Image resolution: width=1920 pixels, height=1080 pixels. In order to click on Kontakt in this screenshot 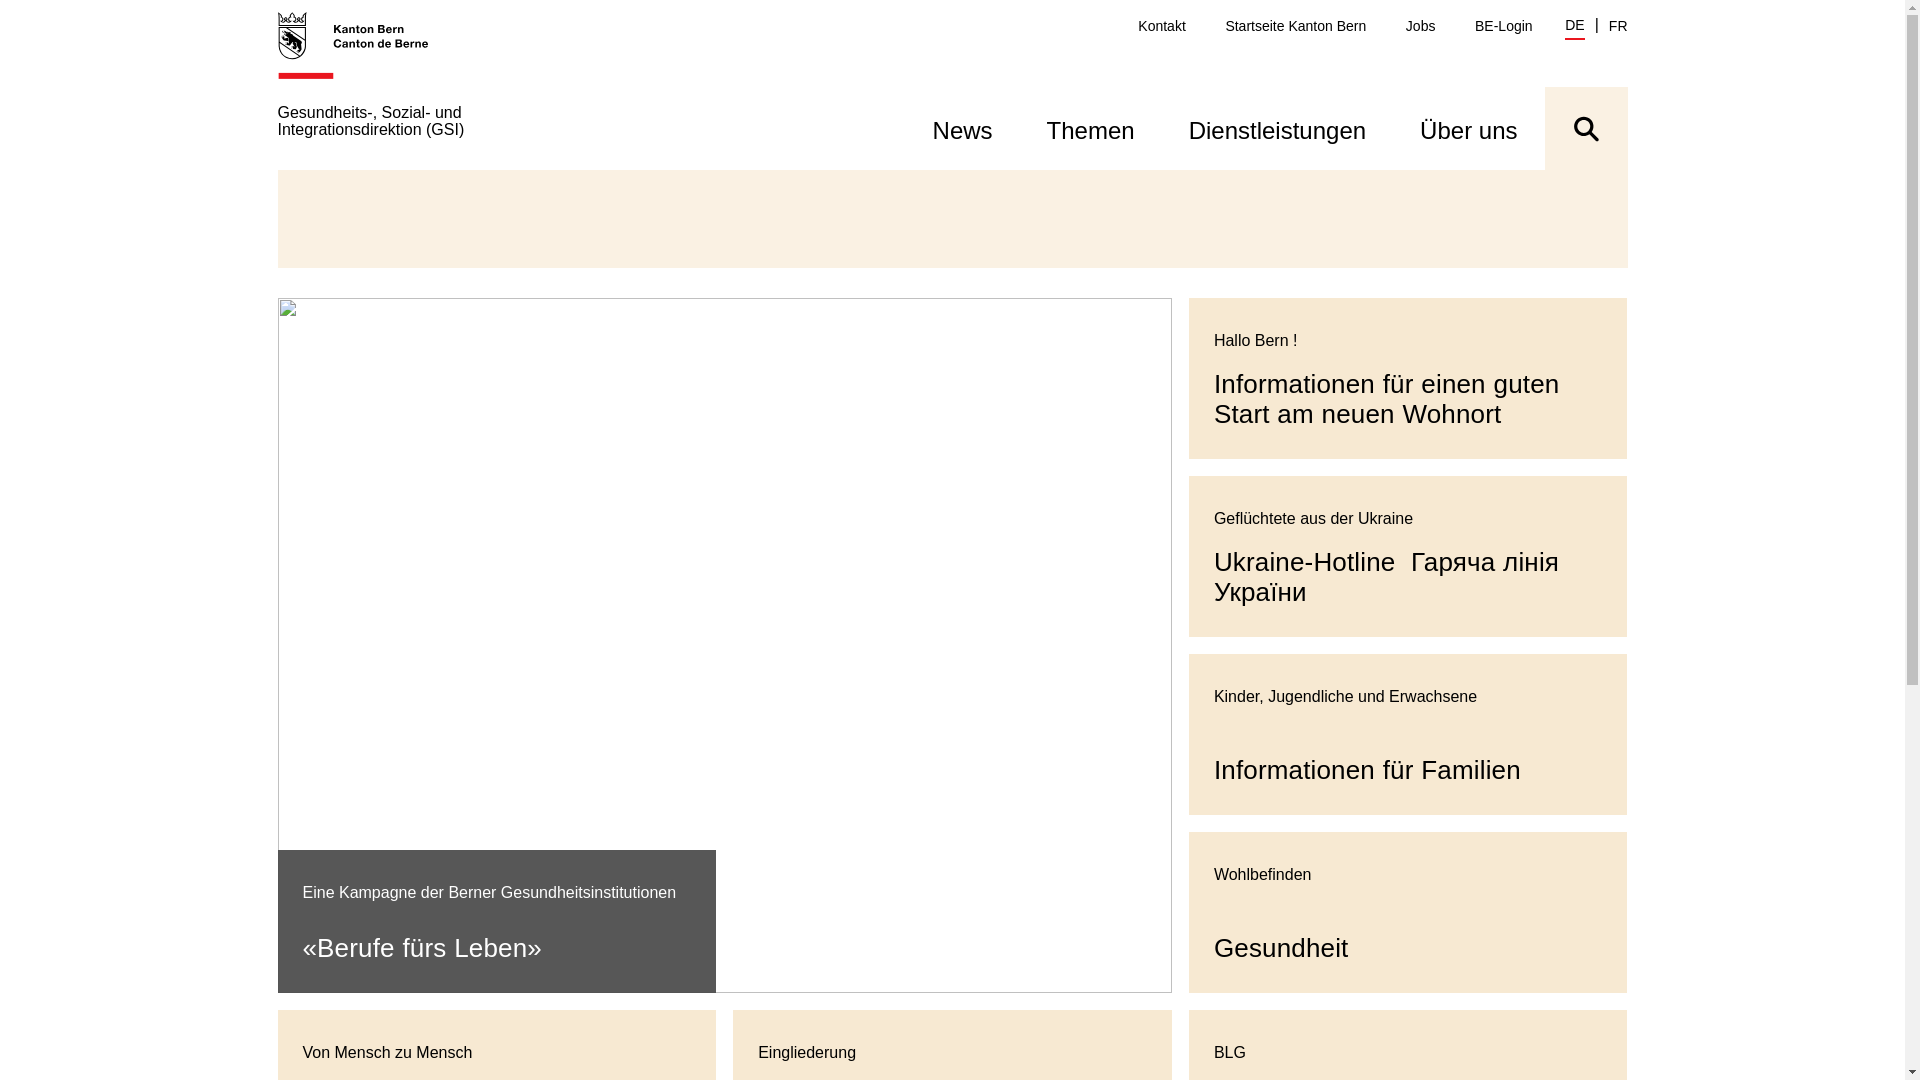, I will do `click(1162, 26)`.